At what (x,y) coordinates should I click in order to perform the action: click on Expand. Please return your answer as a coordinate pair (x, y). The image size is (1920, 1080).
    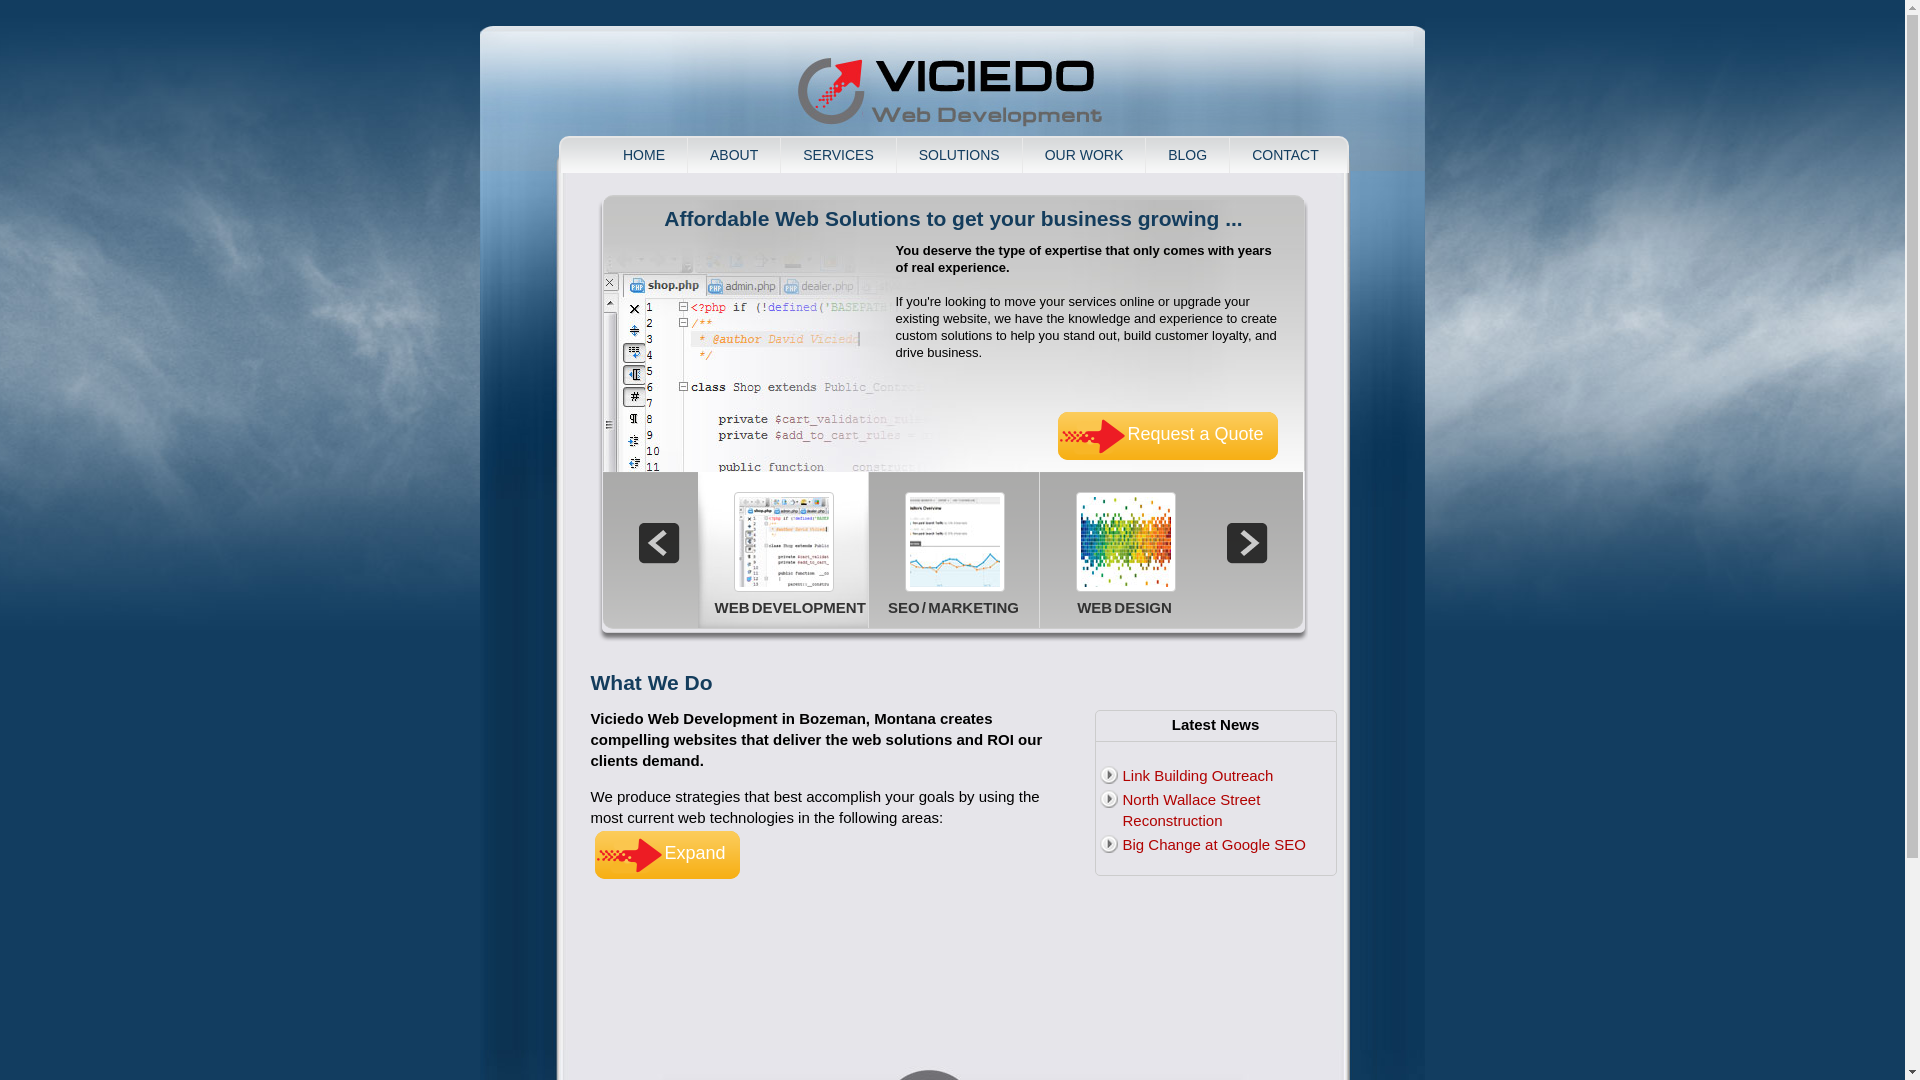
    Looking at the image, I should click on (666, 854).